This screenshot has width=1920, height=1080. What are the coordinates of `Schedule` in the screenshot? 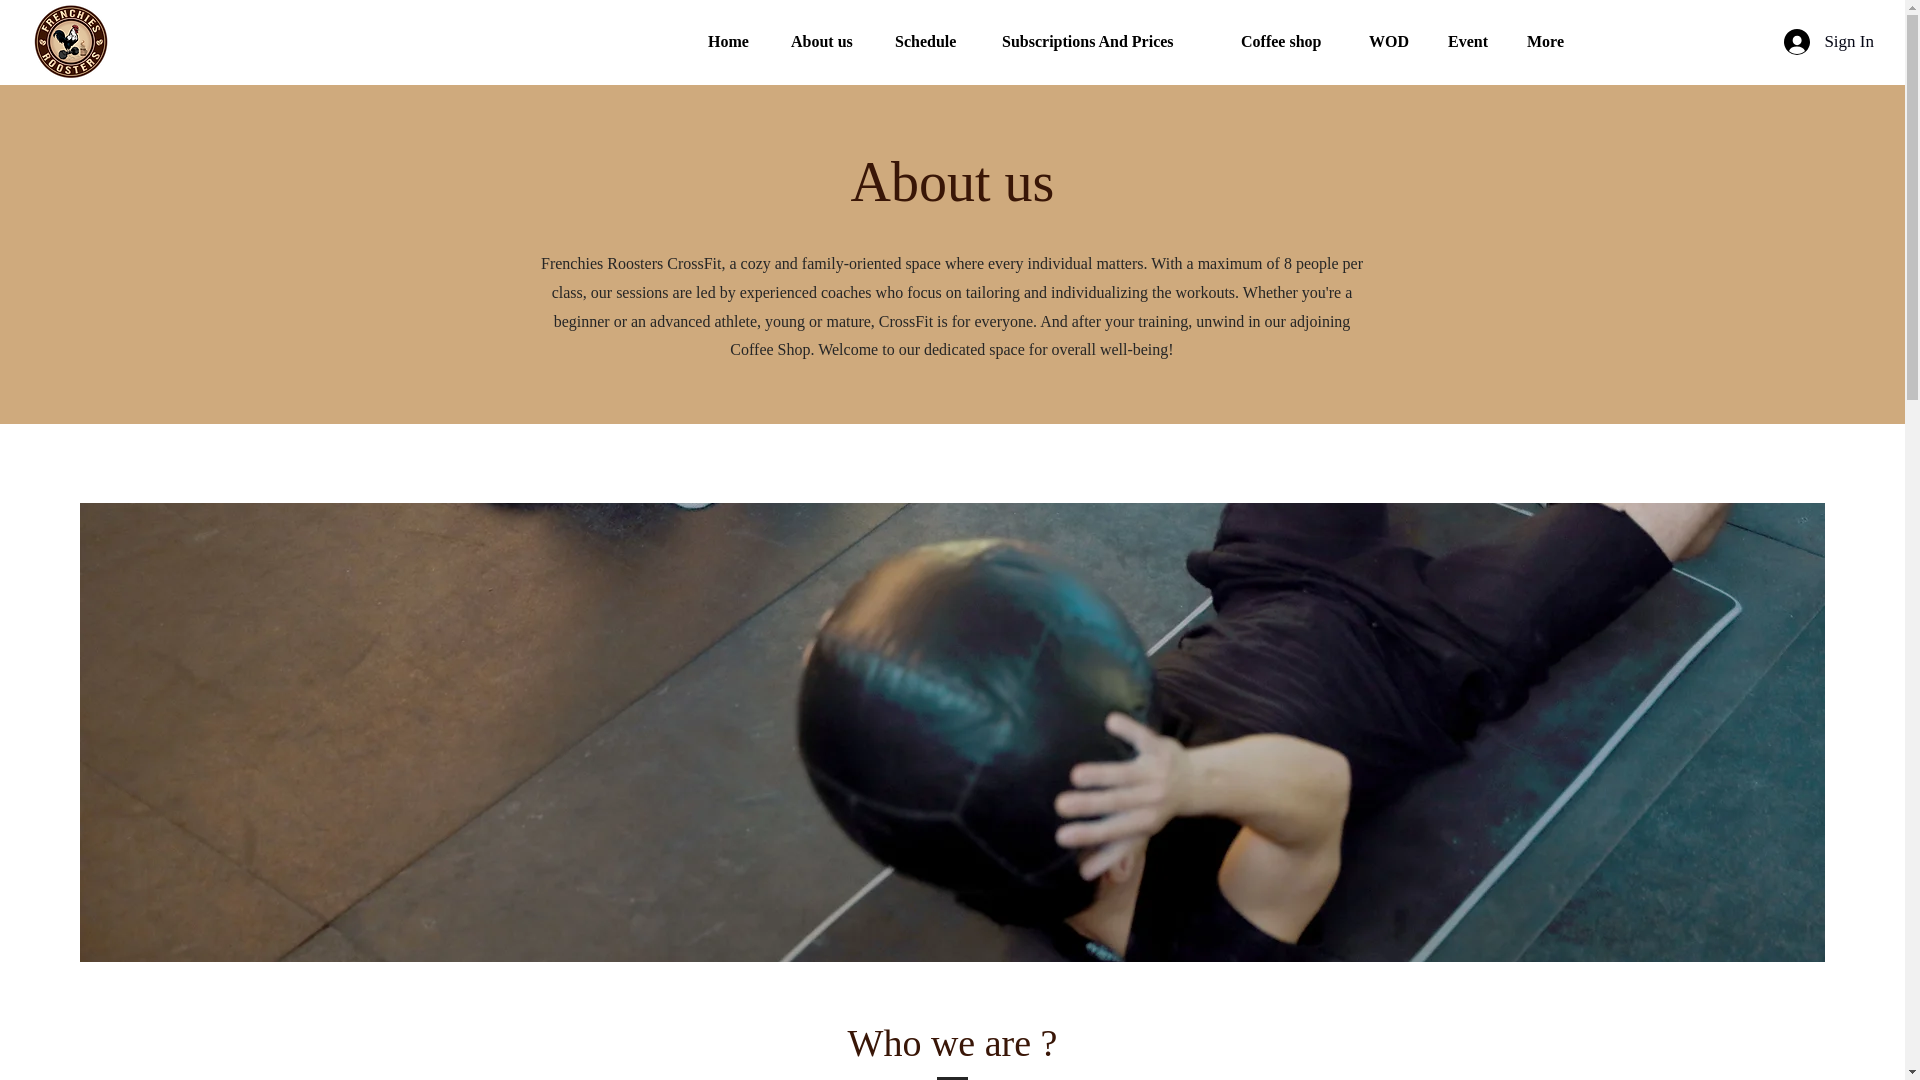 It's located at (932, 42).